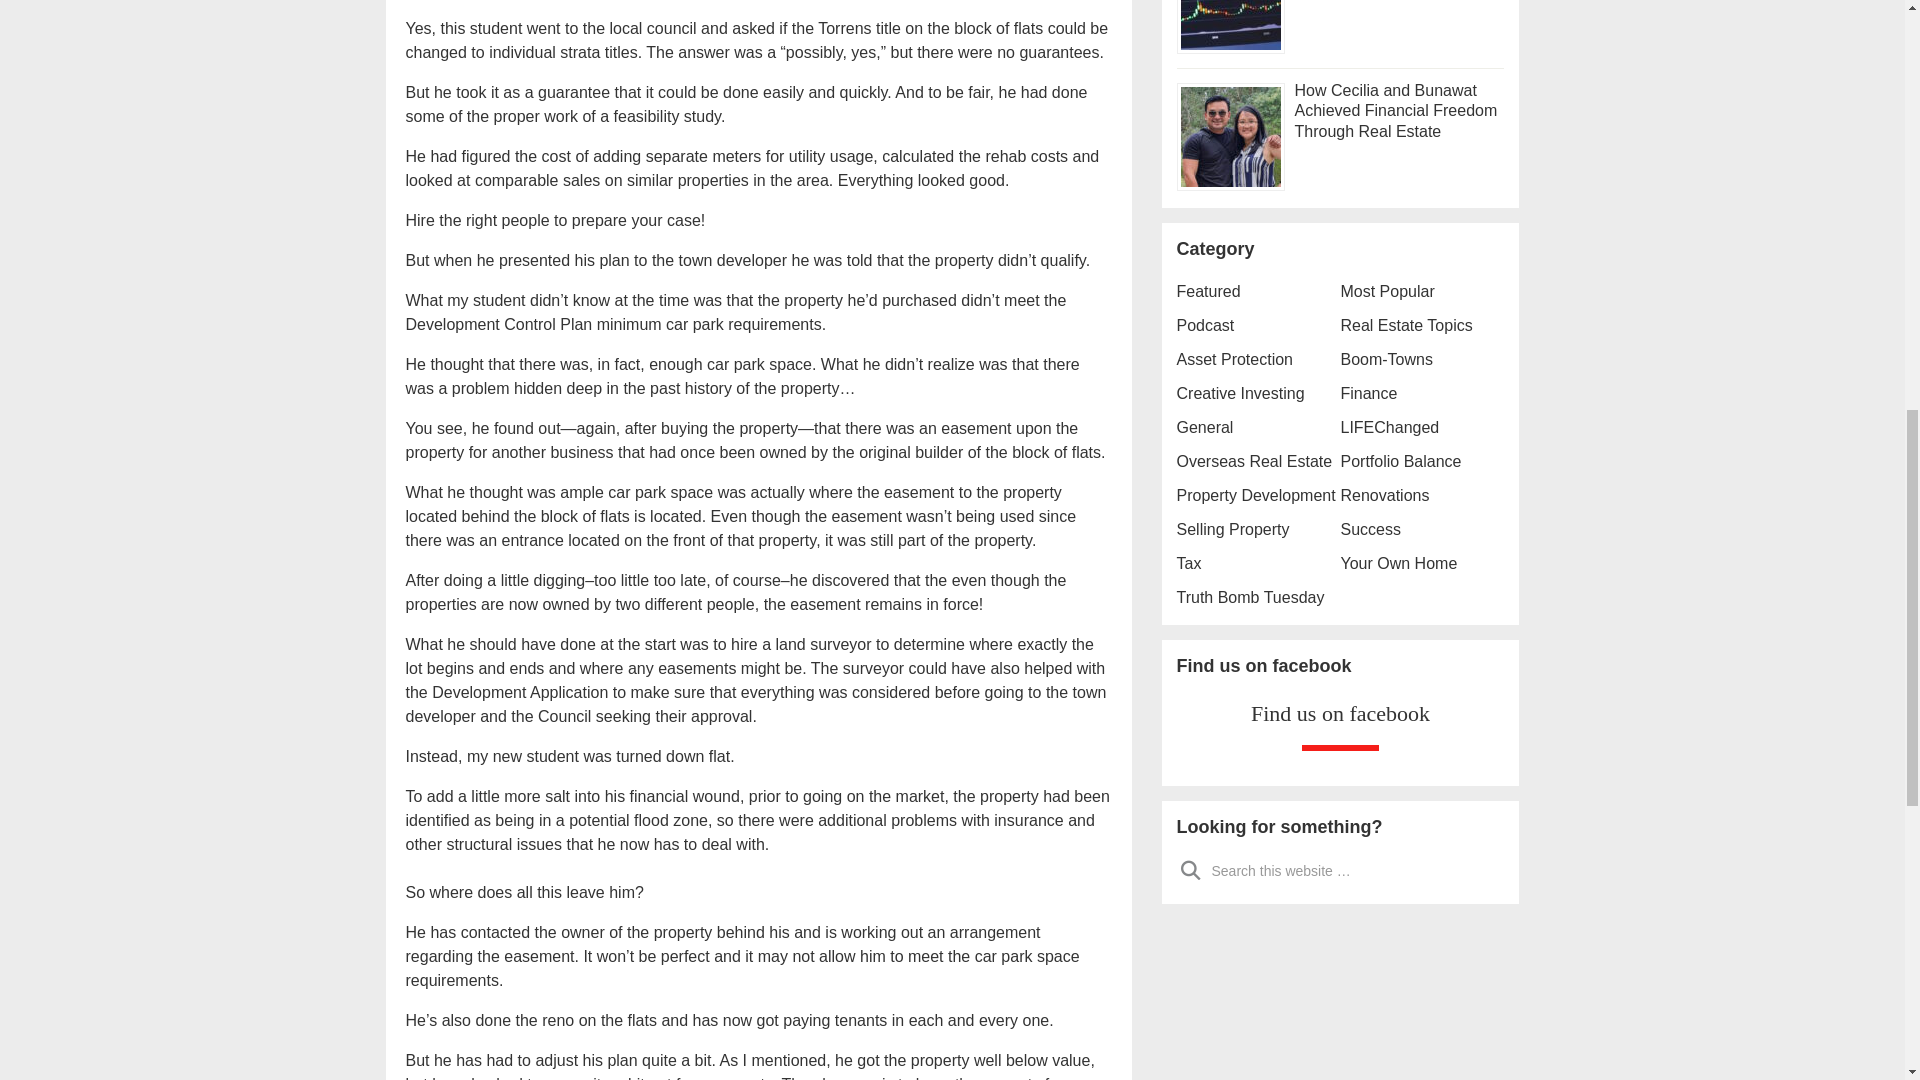 The height and width of the screenshot is (1080, 1920). What do you see at coordinates (1204, 324) in the screenshot?
I see `Podcast` at bounding box center [1204, 324].